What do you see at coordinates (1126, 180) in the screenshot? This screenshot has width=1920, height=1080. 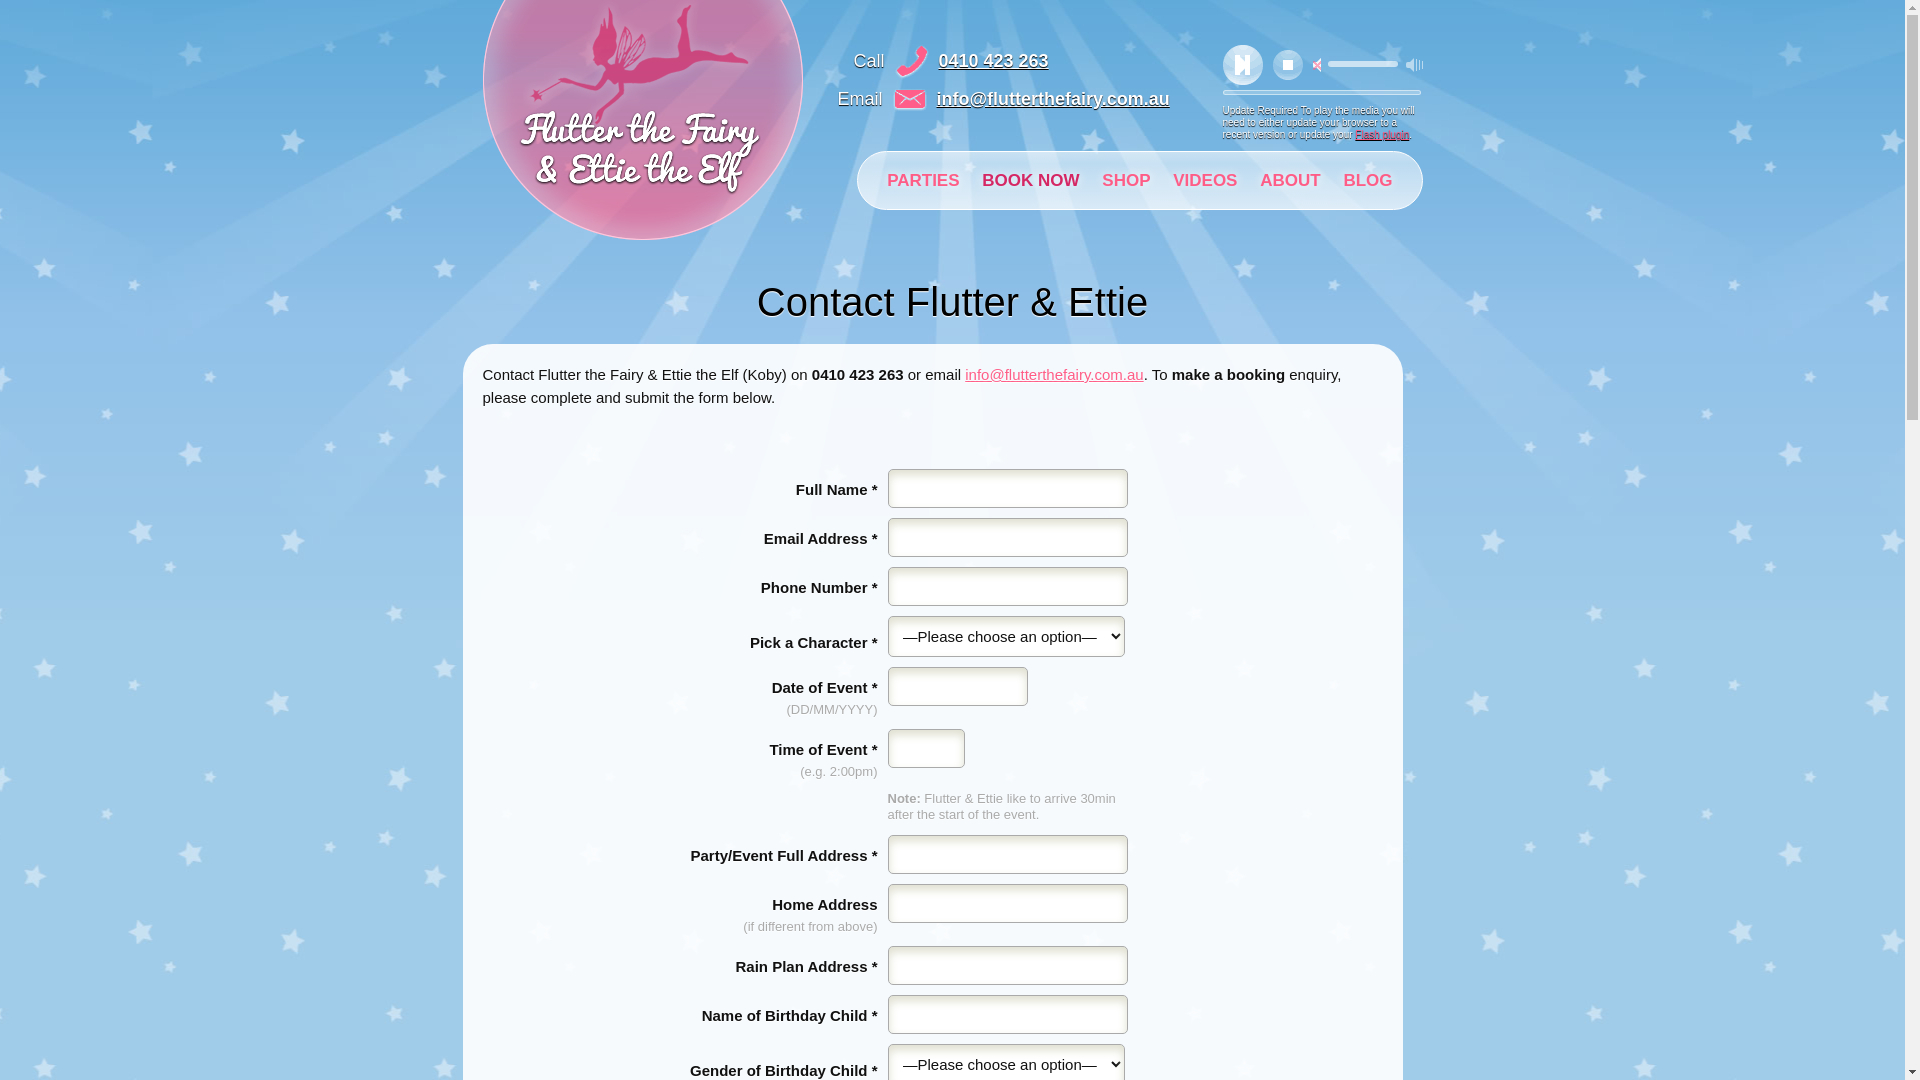 I see `SHOP` at bounding box center [1126, 180].